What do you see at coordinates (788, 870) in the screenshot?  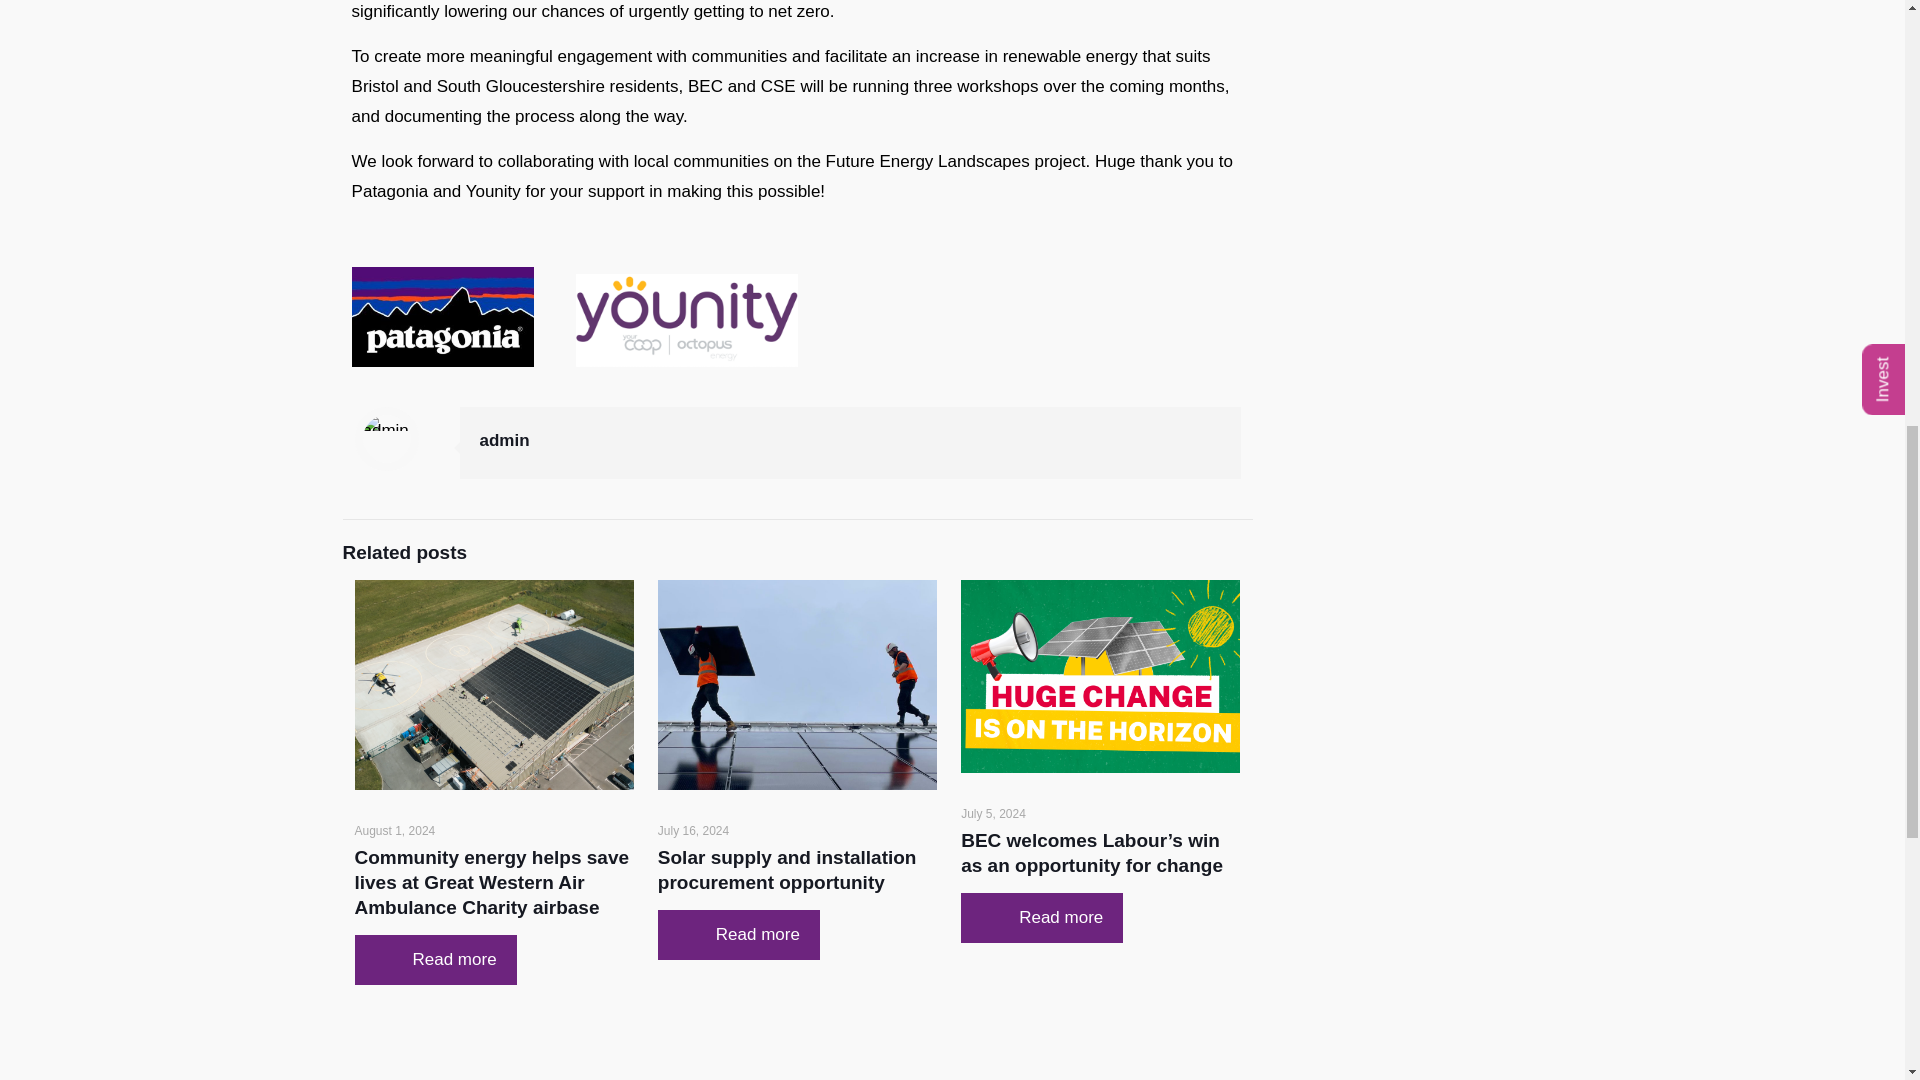 I see `Solar supply and installation procurement opportunity` at bounding box center [788, 870].